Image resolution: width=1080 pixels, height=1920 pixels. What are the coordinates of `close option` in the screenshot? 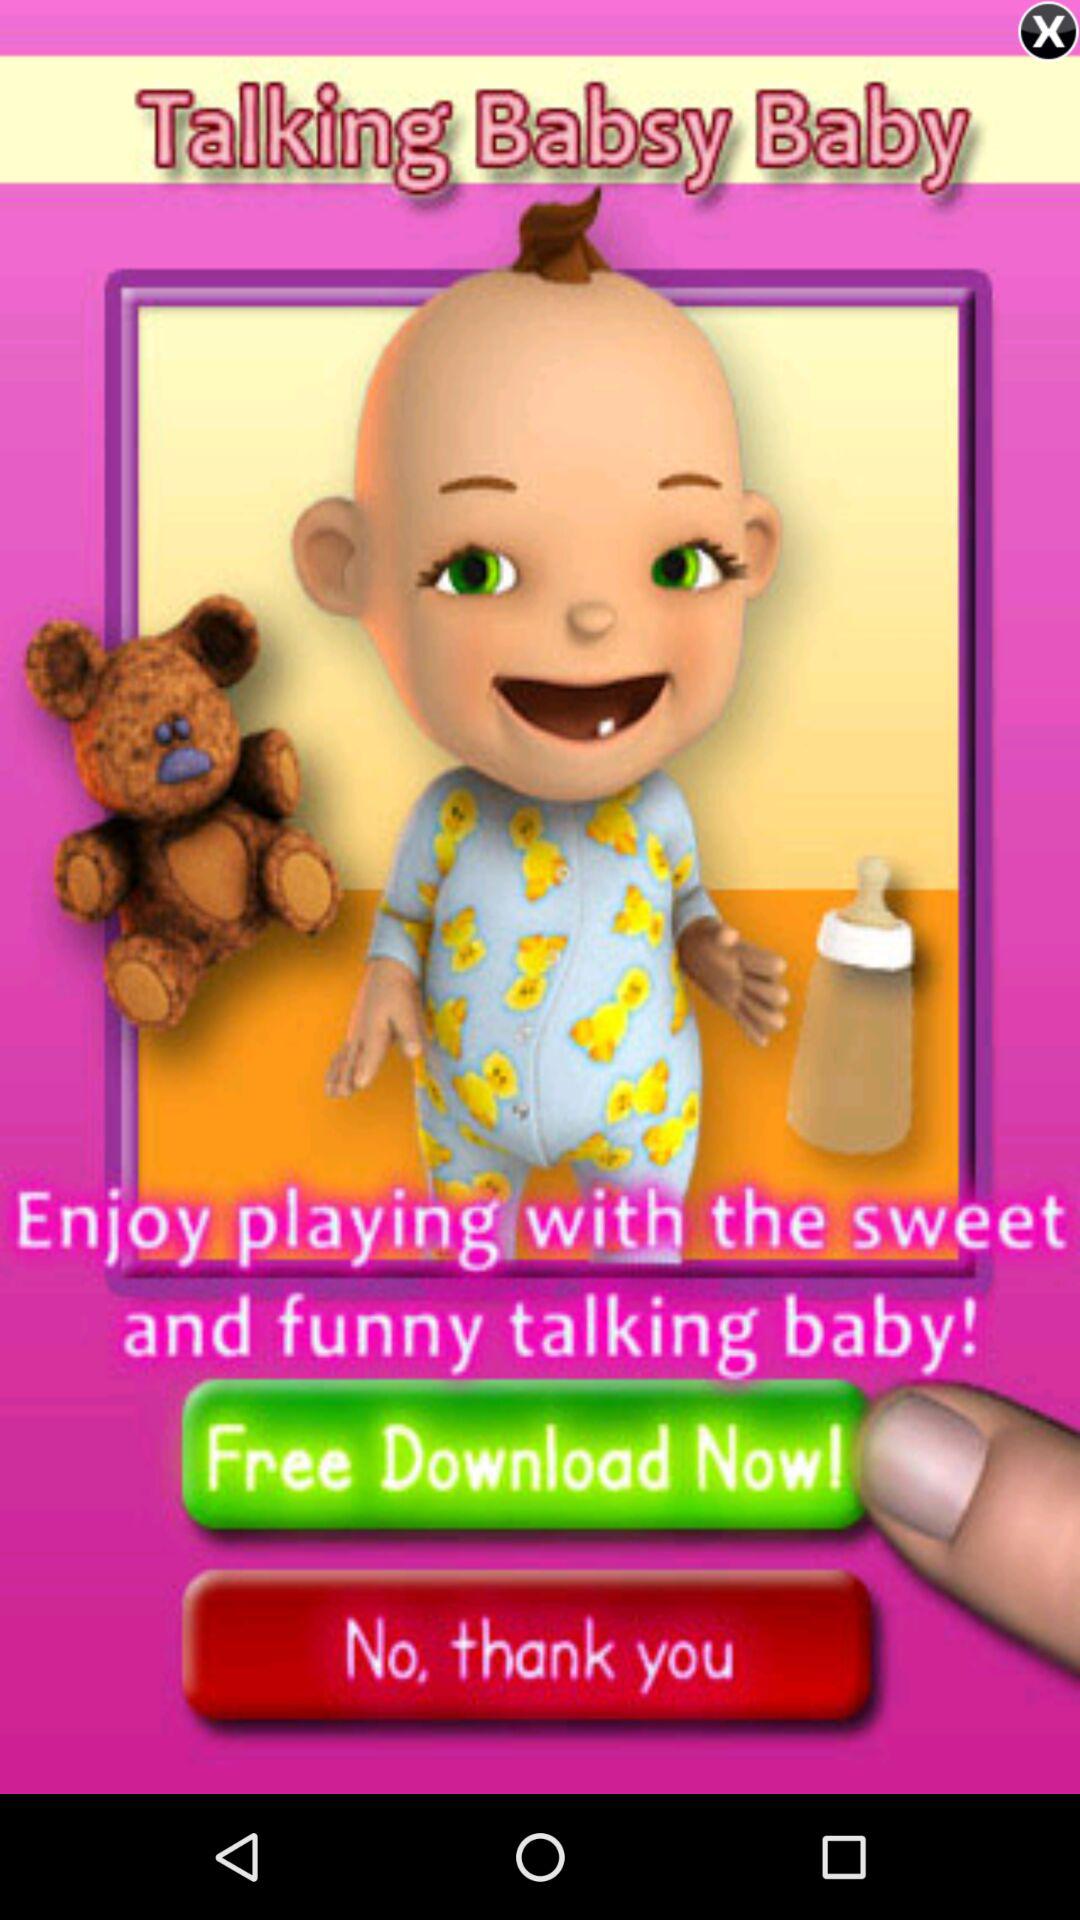 It's located at (1048, 32).